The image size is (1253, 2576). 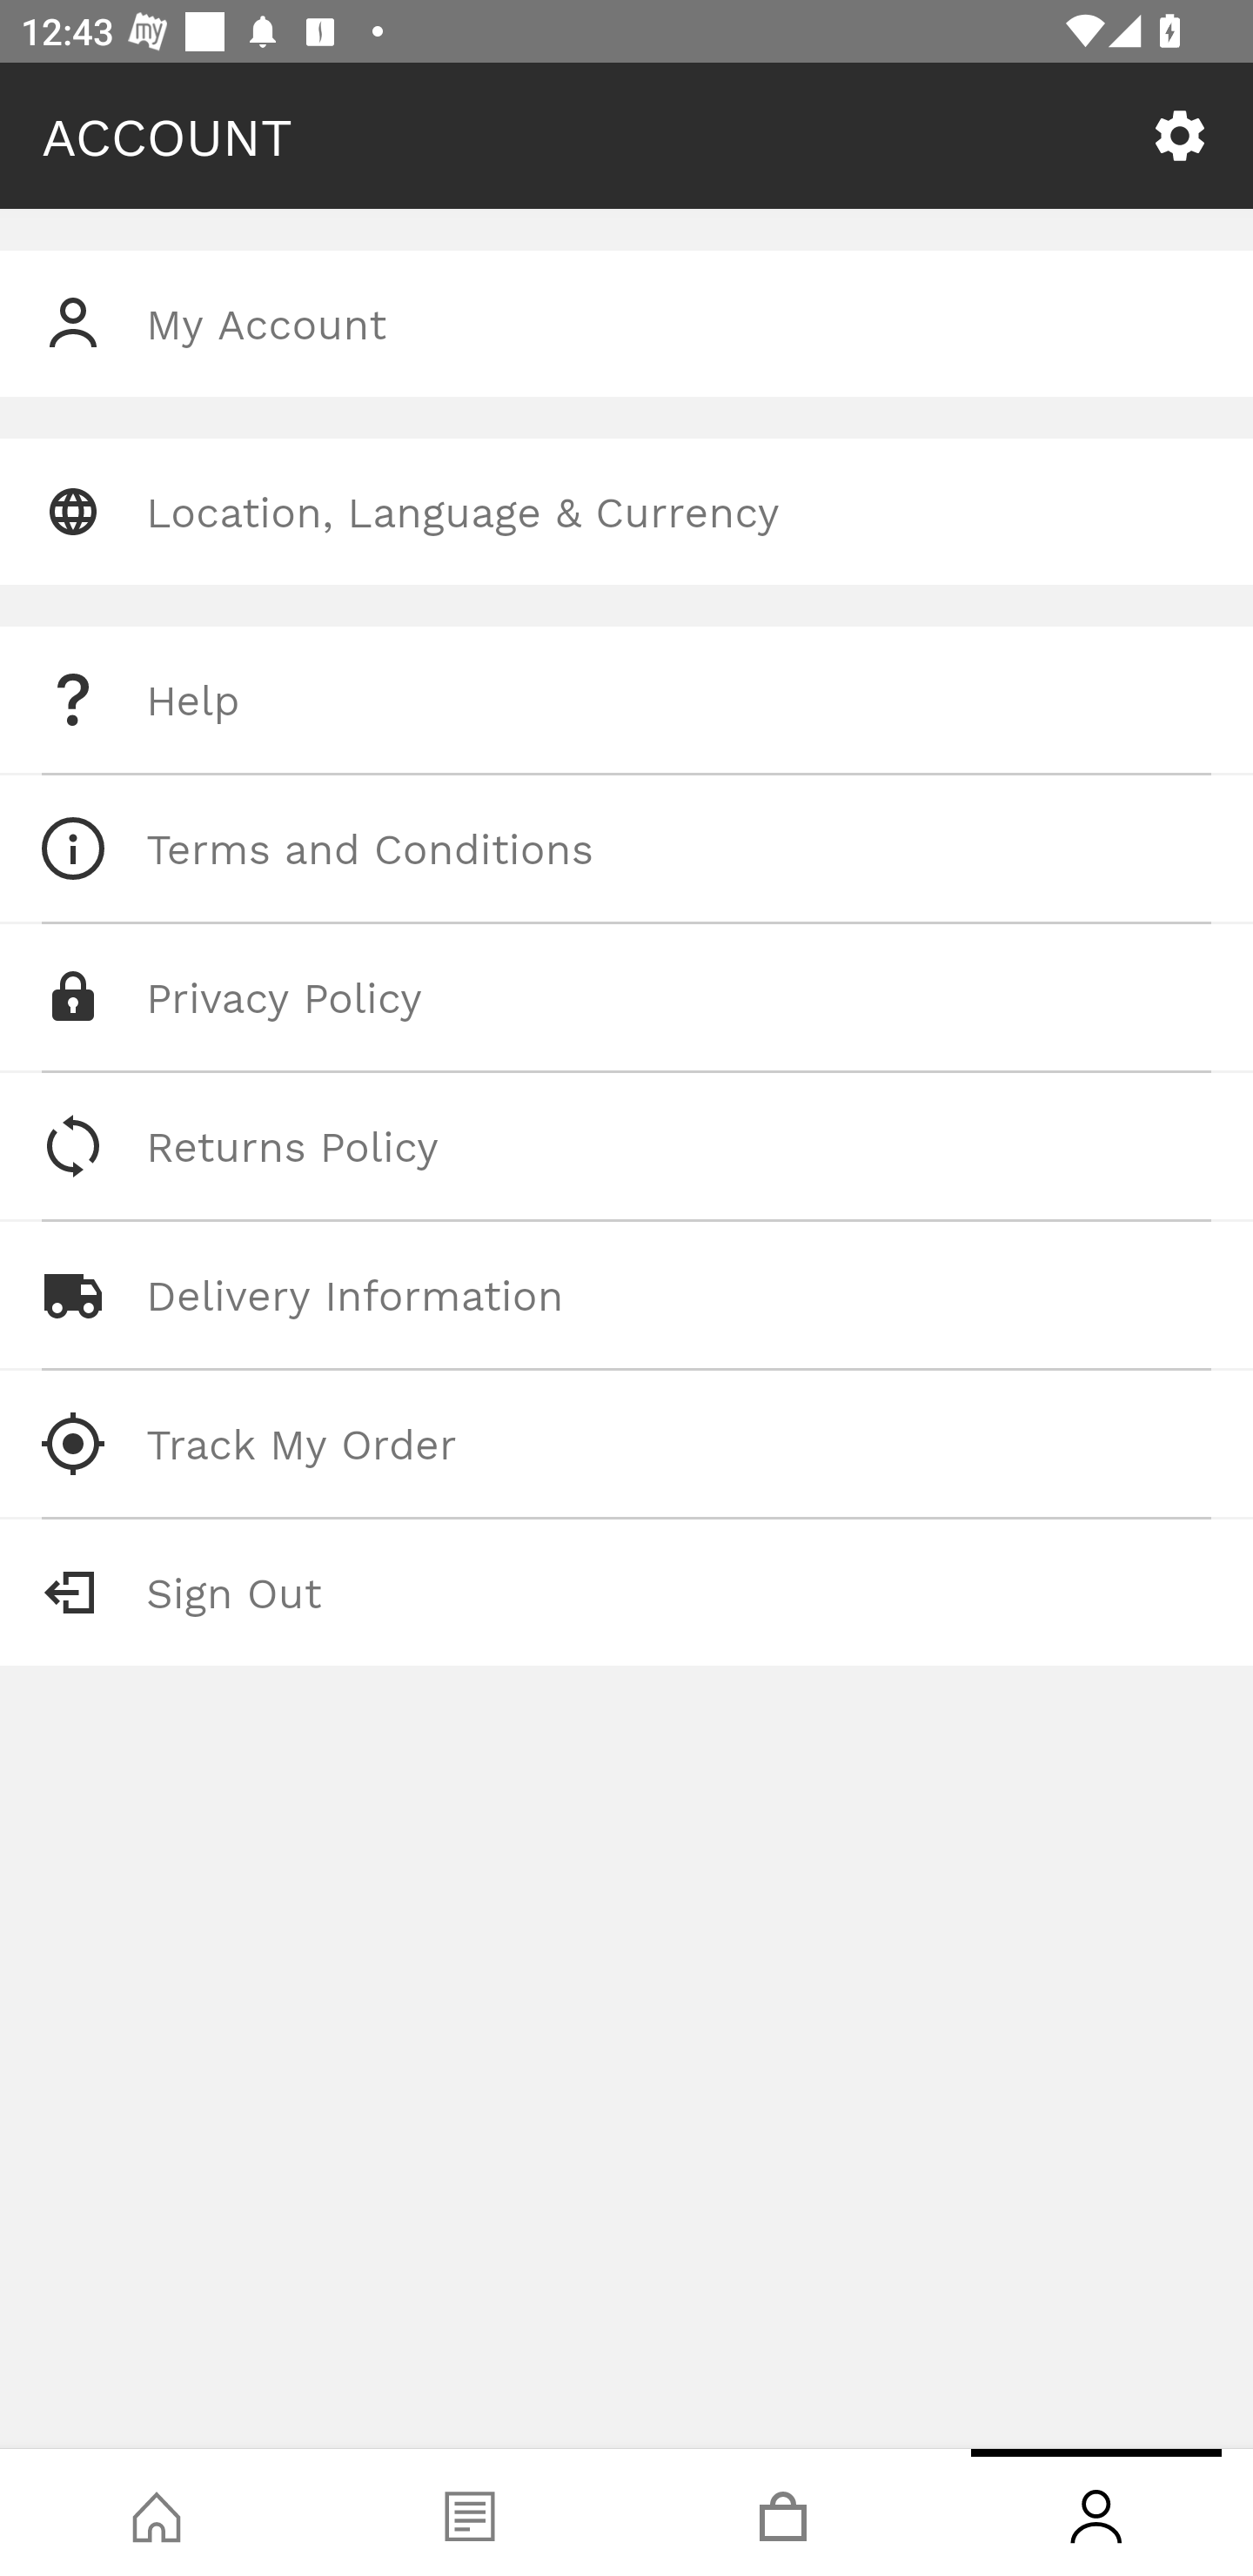 I want to click on Help, so click(x=626, y=700).